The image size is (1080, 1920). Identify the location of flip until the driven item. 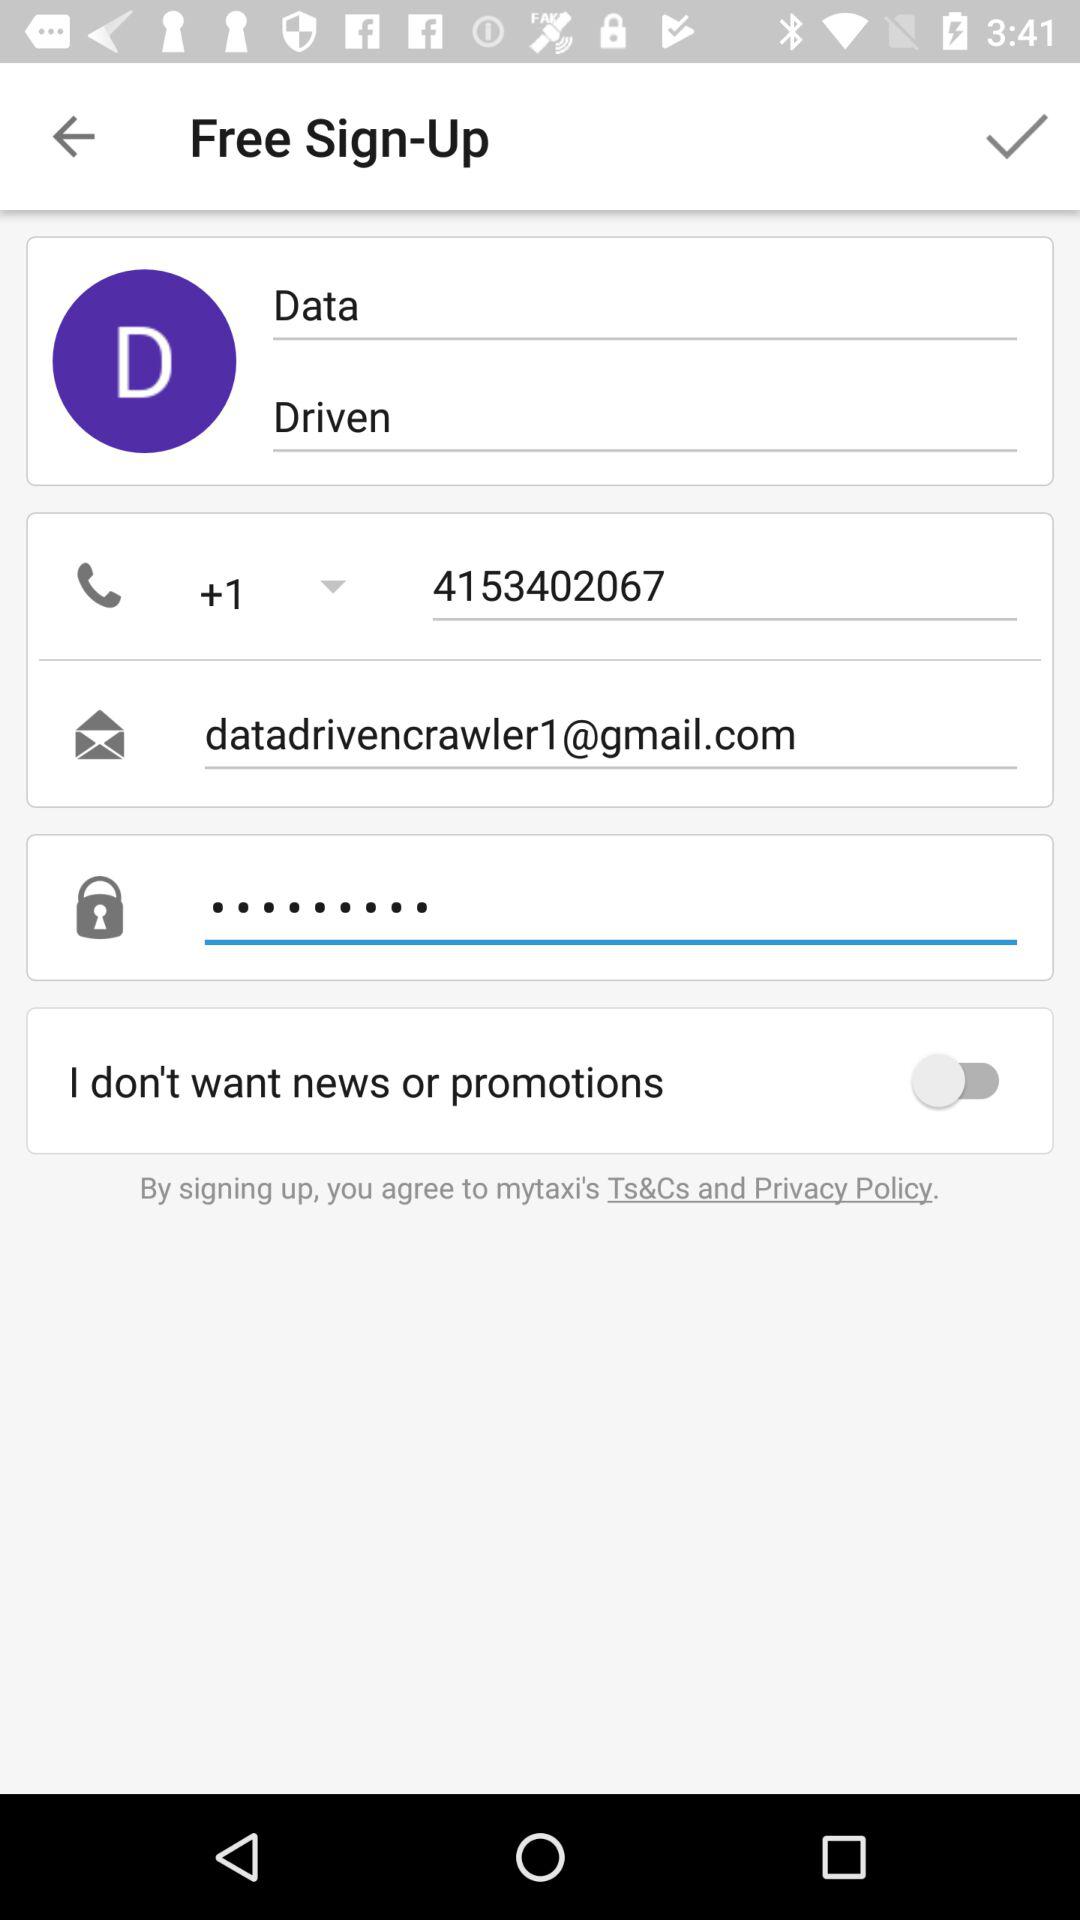
(644, 416).